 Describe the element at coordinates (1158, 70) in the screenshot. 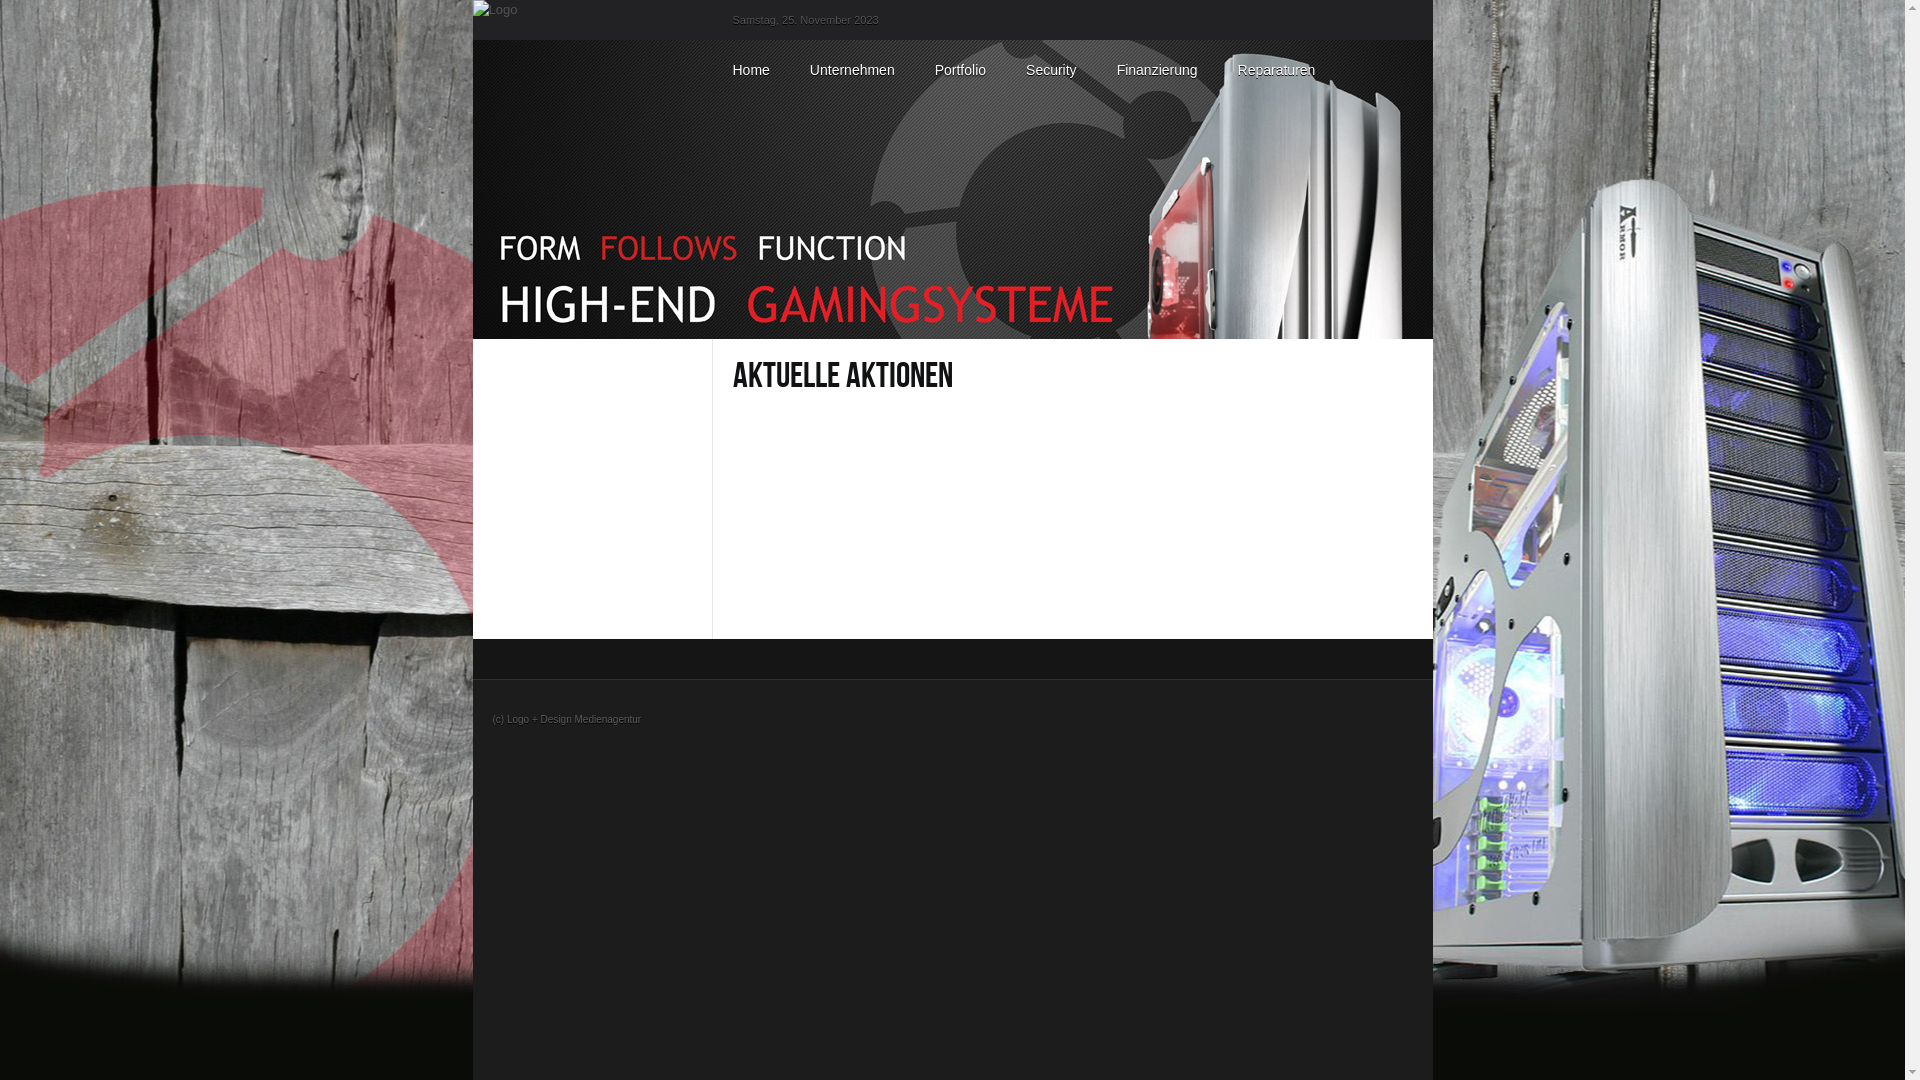

I see `Finanzierung` at that location.